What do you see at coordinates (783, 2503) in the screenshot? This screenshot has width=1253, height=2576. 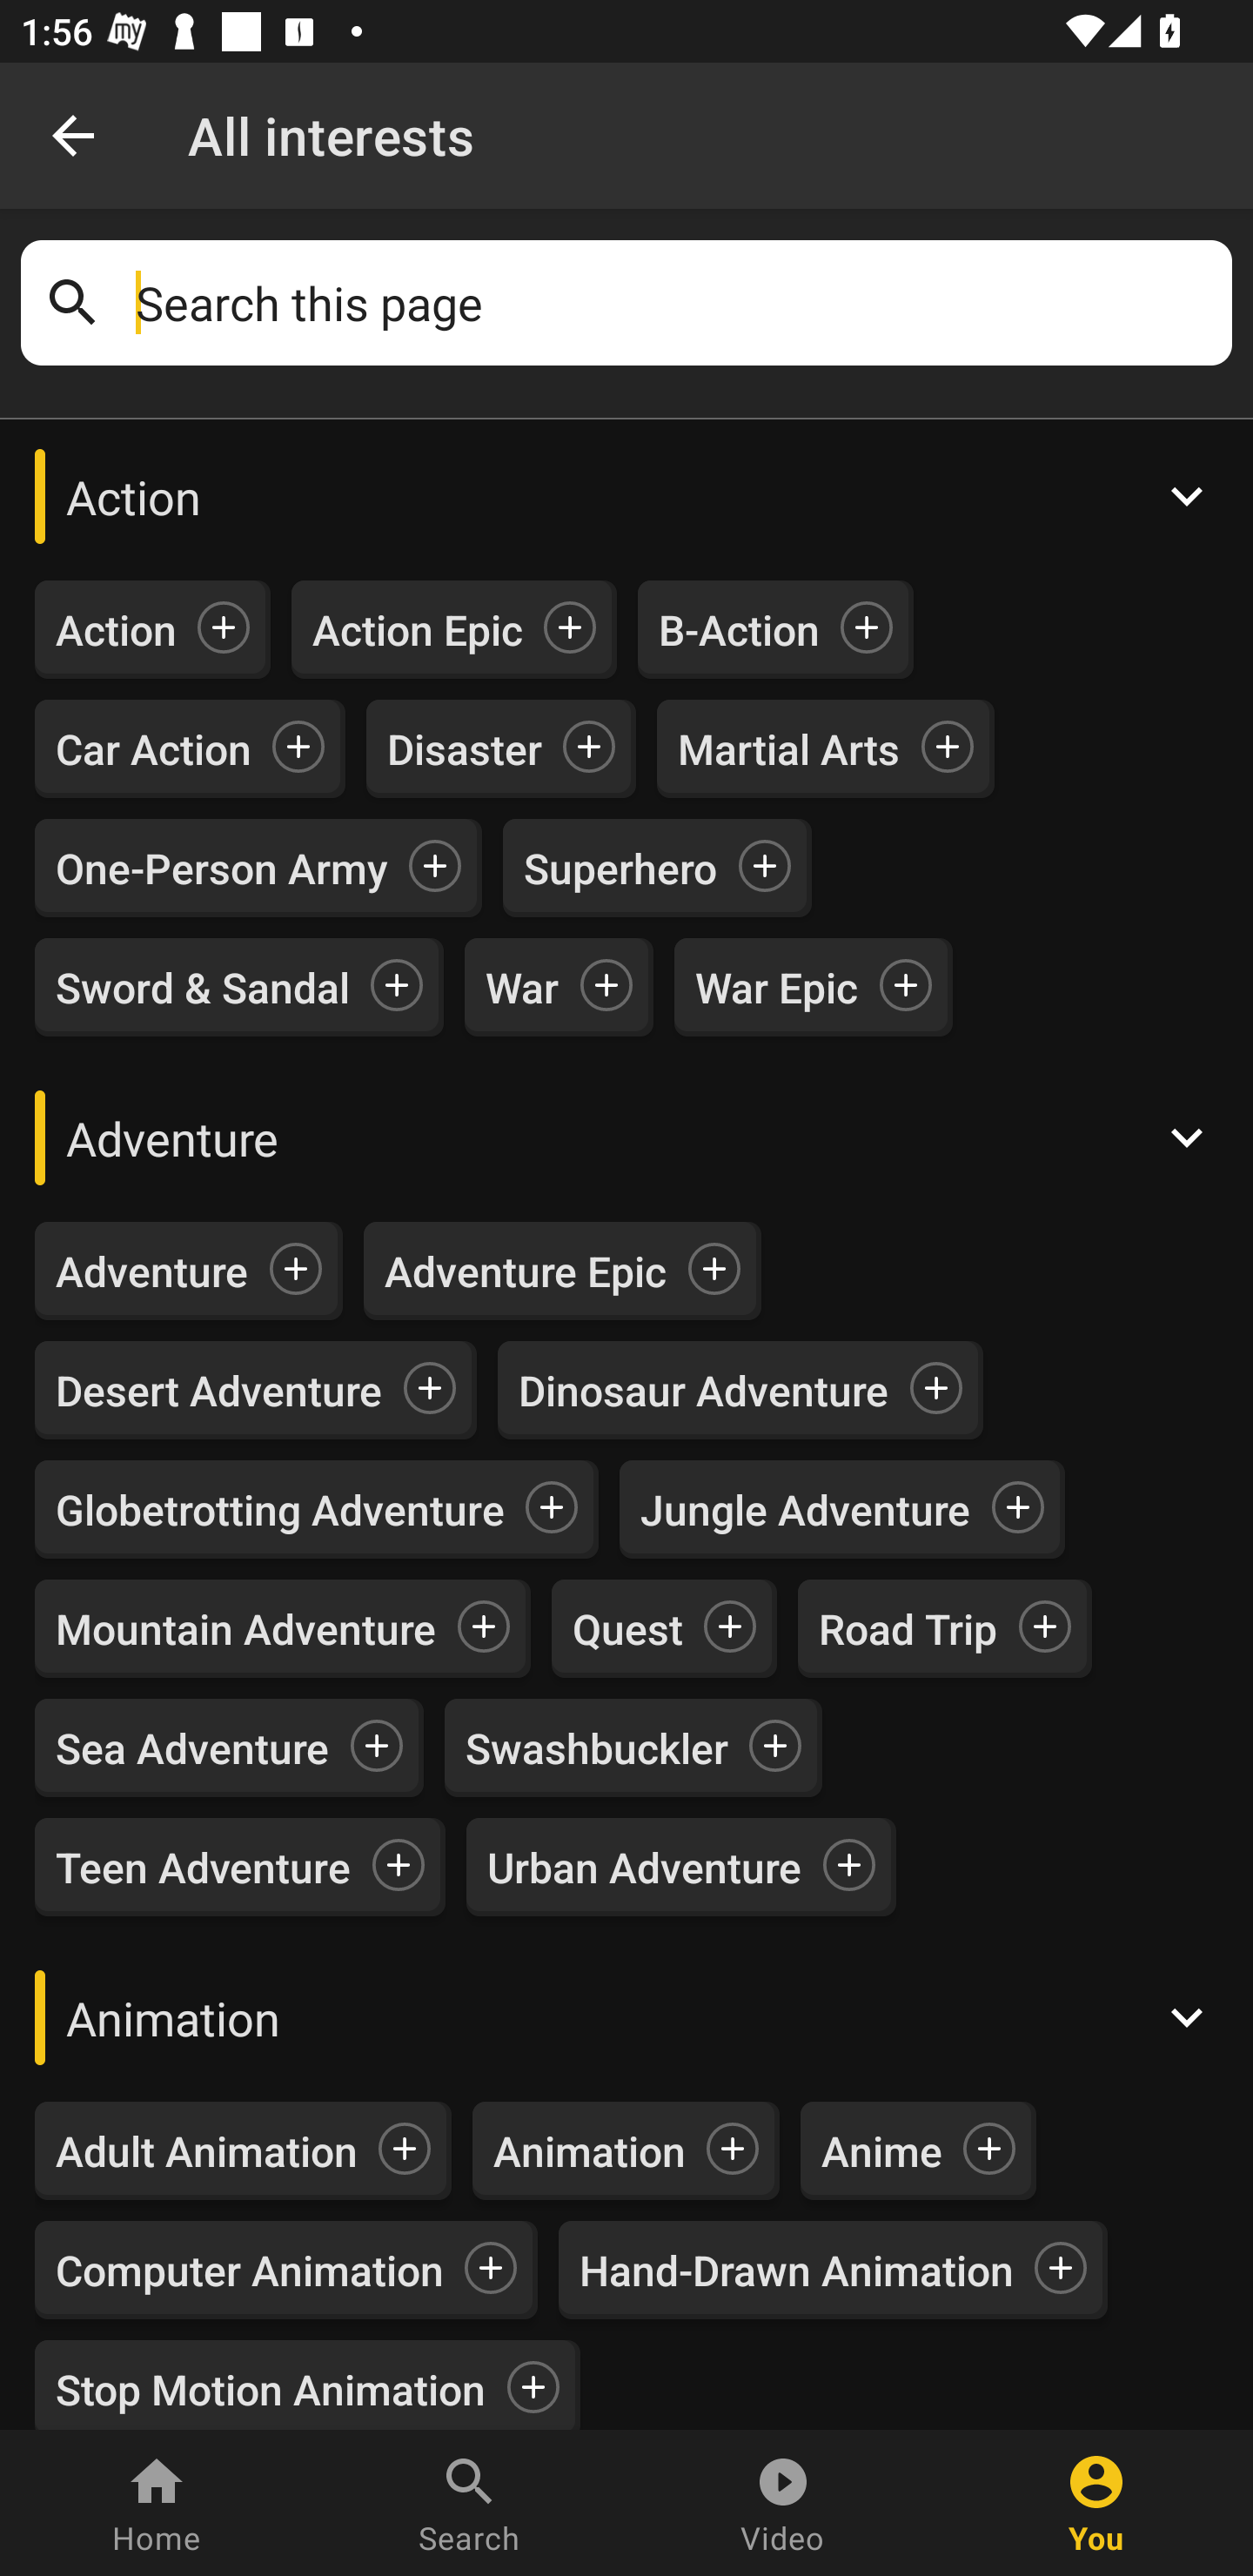 I see `Video` at bounding box center [783, 2503].